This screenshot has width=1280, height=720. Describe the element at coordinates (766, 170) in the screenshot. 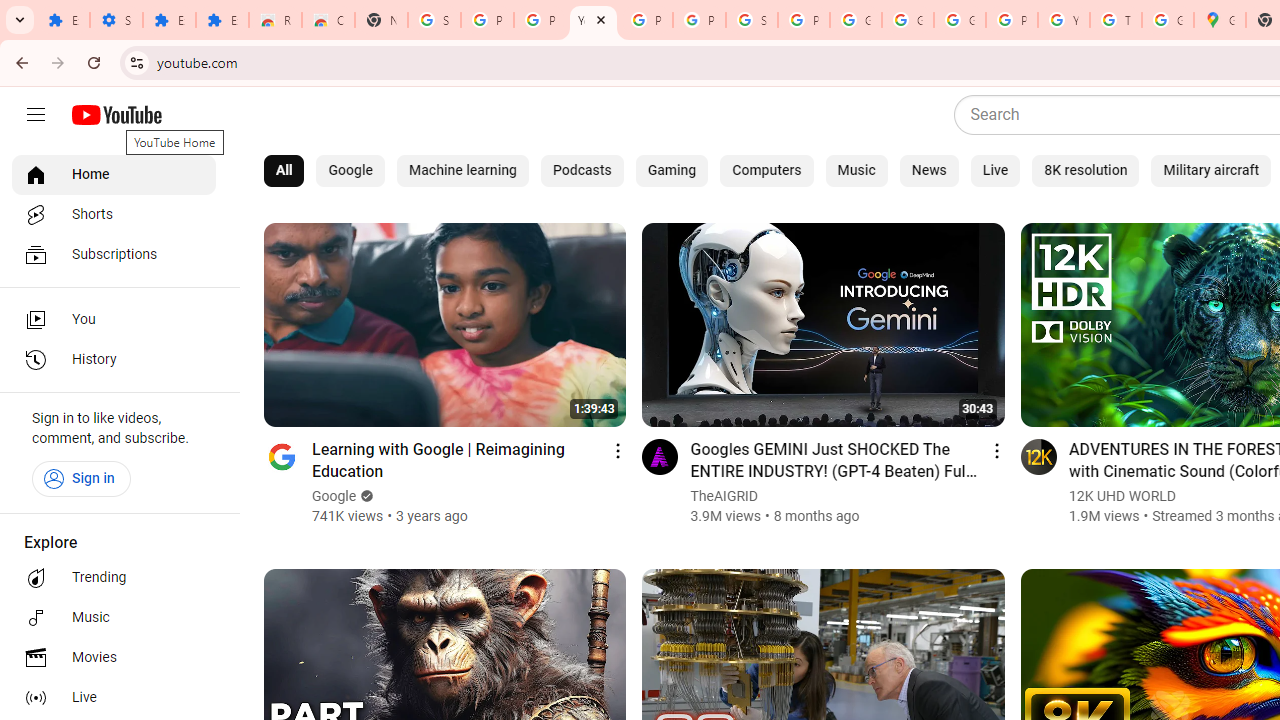

I see `Computers` at that location.